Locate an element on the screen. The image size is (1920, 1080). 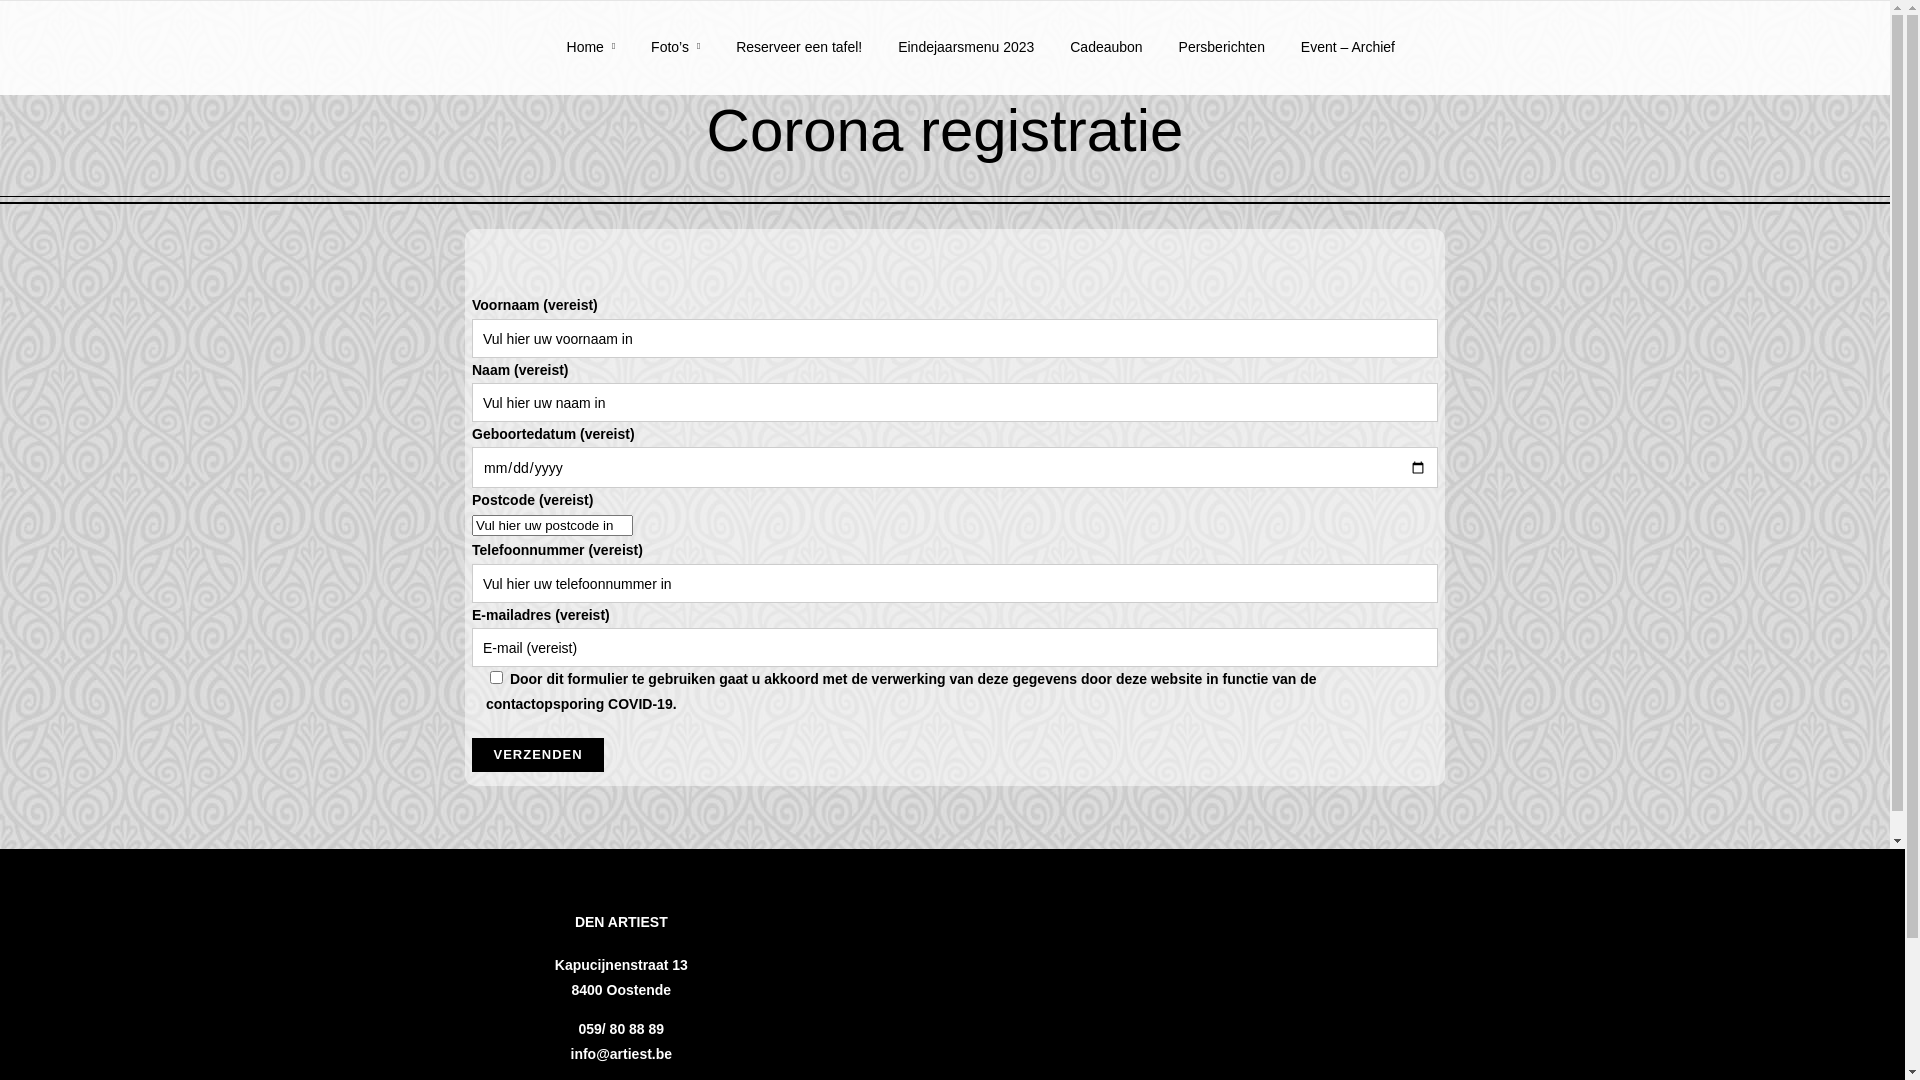
Cadeaubon is located at coordinates (1106, 62).